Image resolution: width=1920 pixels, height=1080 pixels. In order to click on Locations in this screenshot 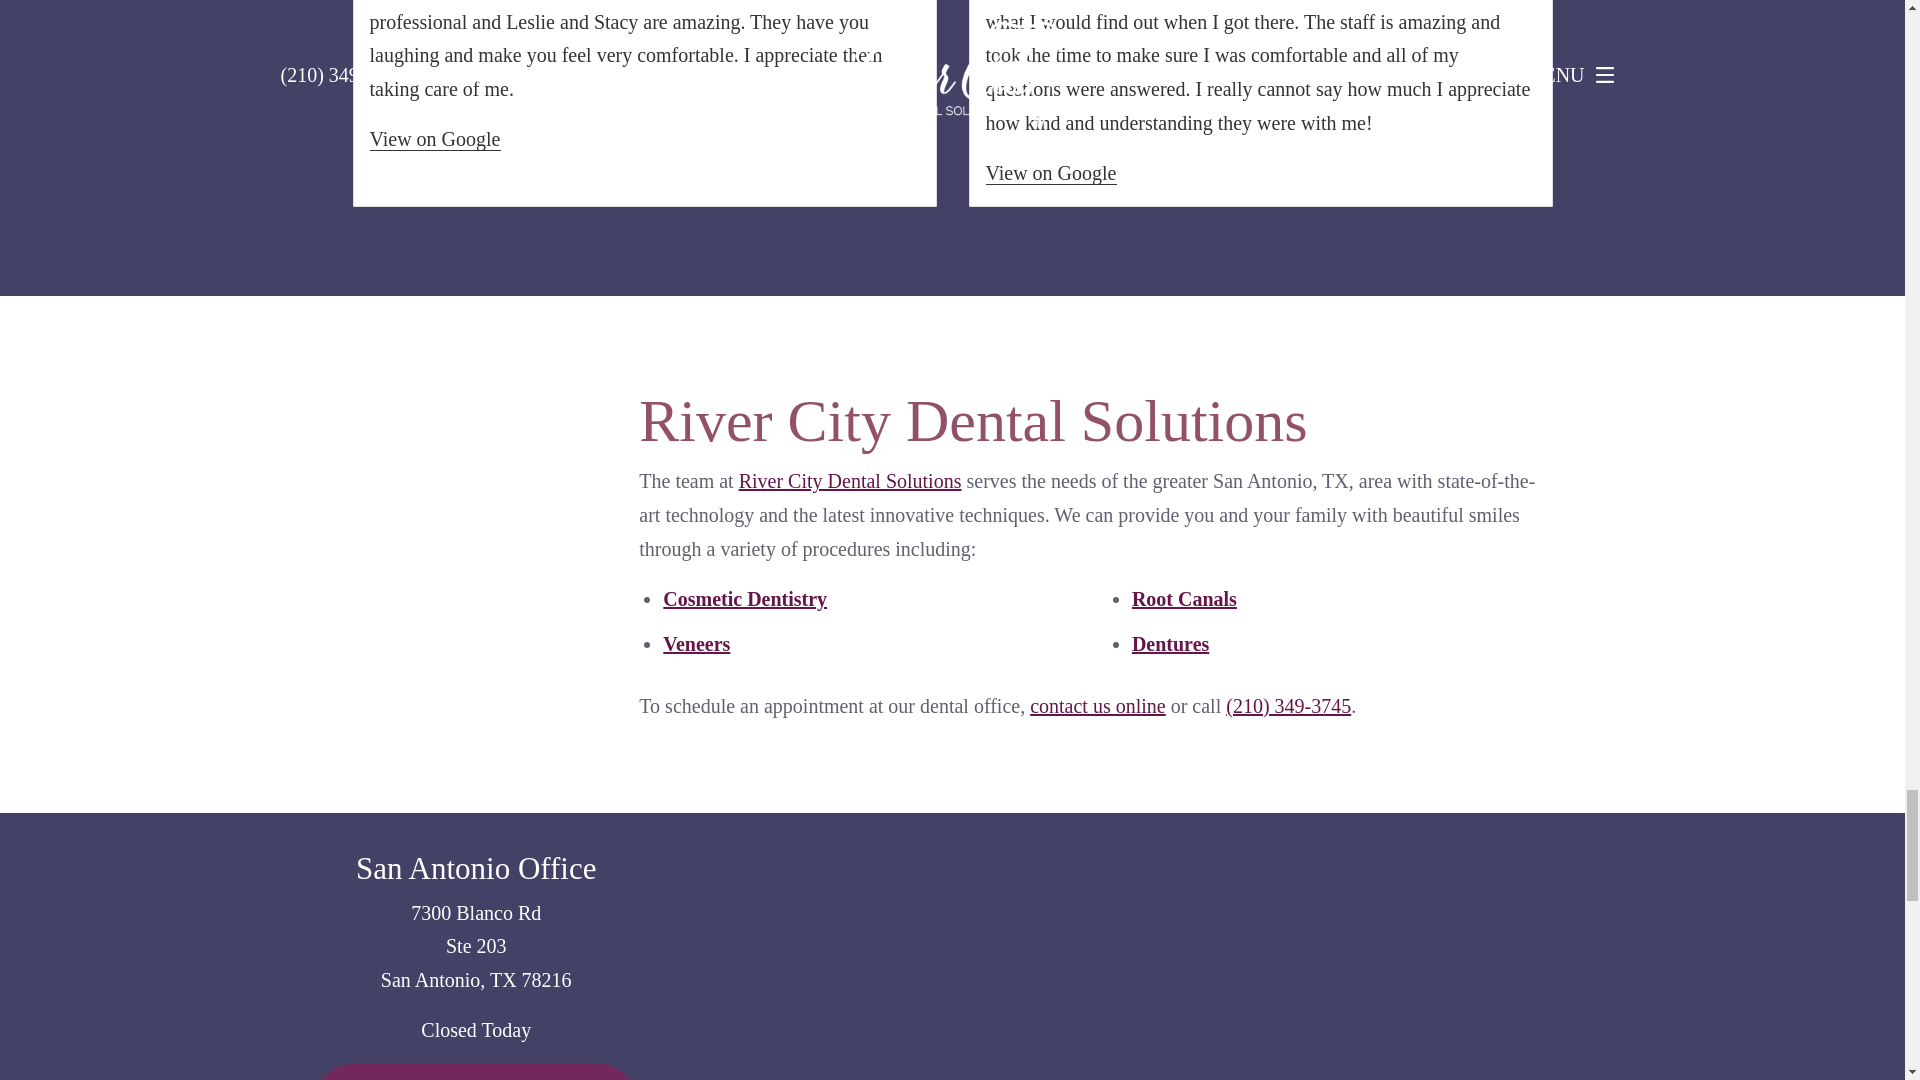, I will do `click(1313, 828)`.